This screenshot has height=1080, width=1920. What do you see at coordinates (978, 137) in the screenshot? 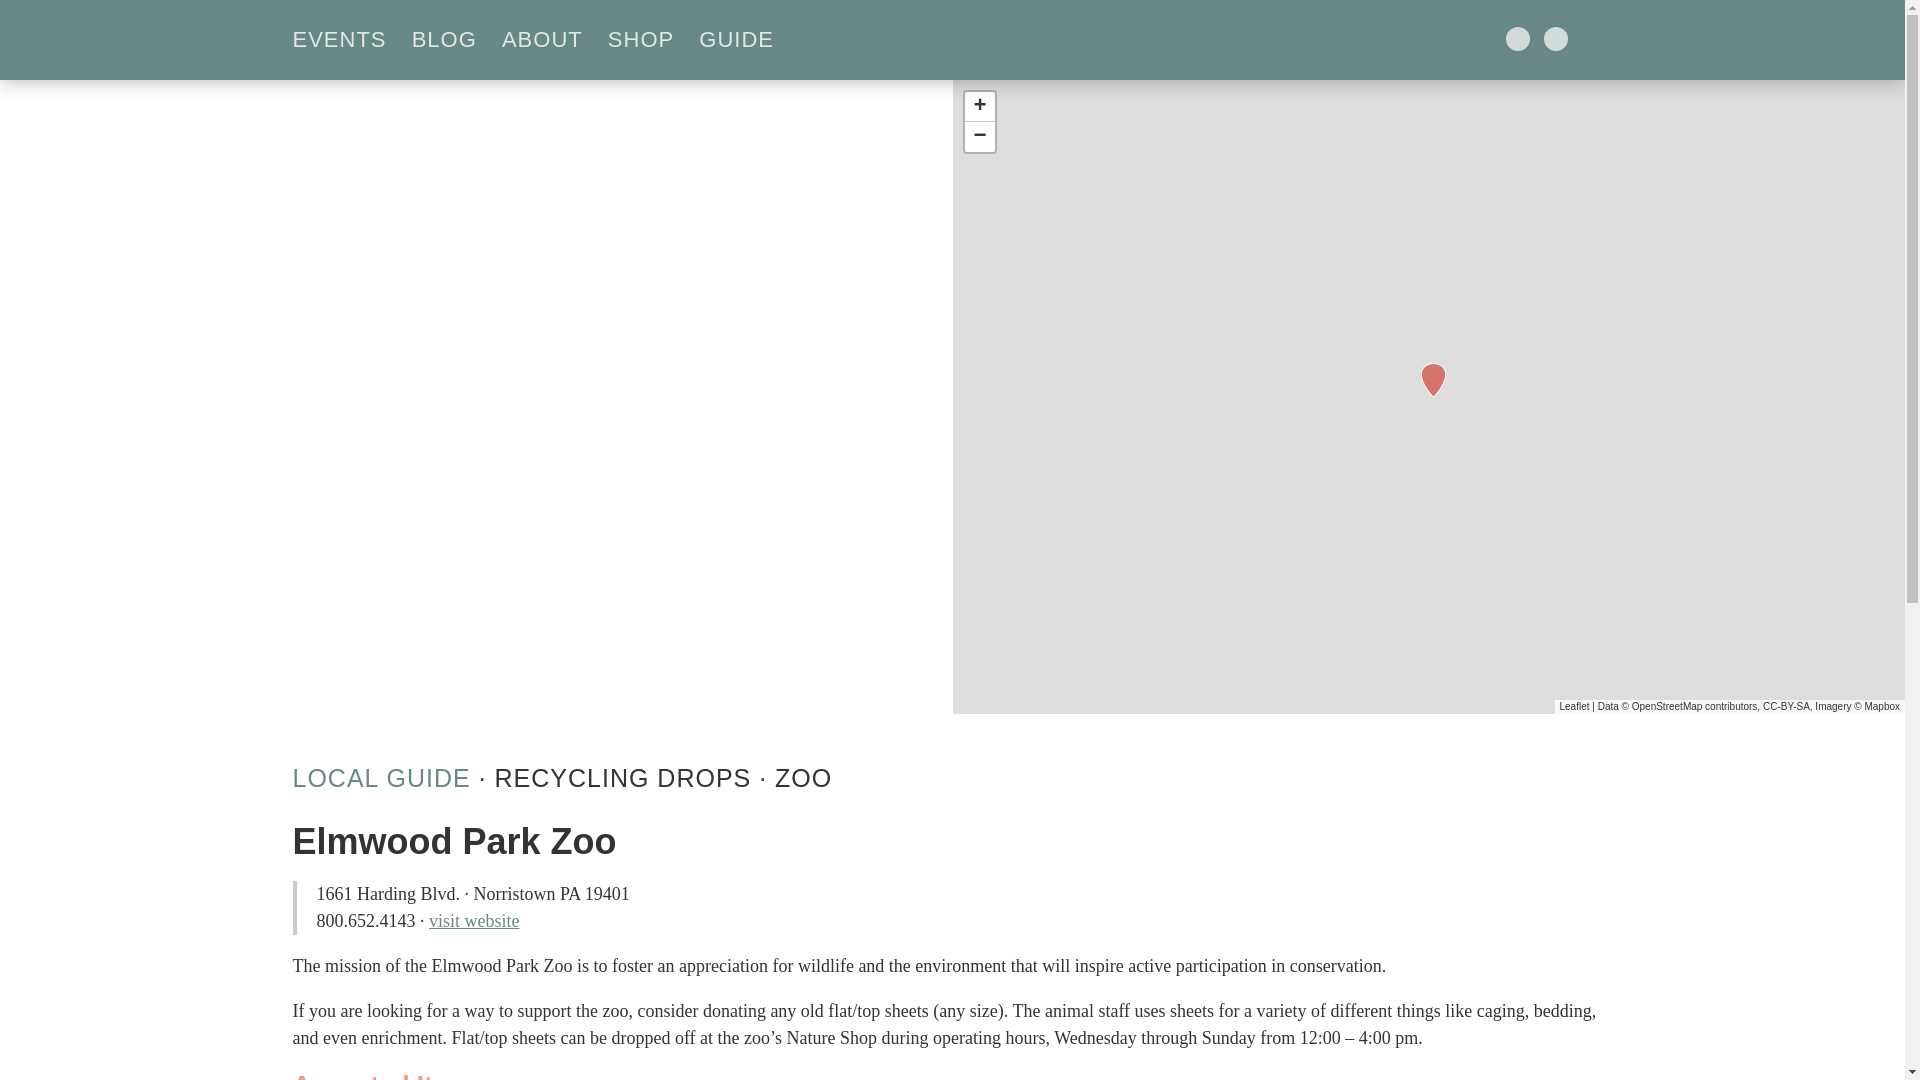
I see `Zoom out` at bounding box center [978, 137].